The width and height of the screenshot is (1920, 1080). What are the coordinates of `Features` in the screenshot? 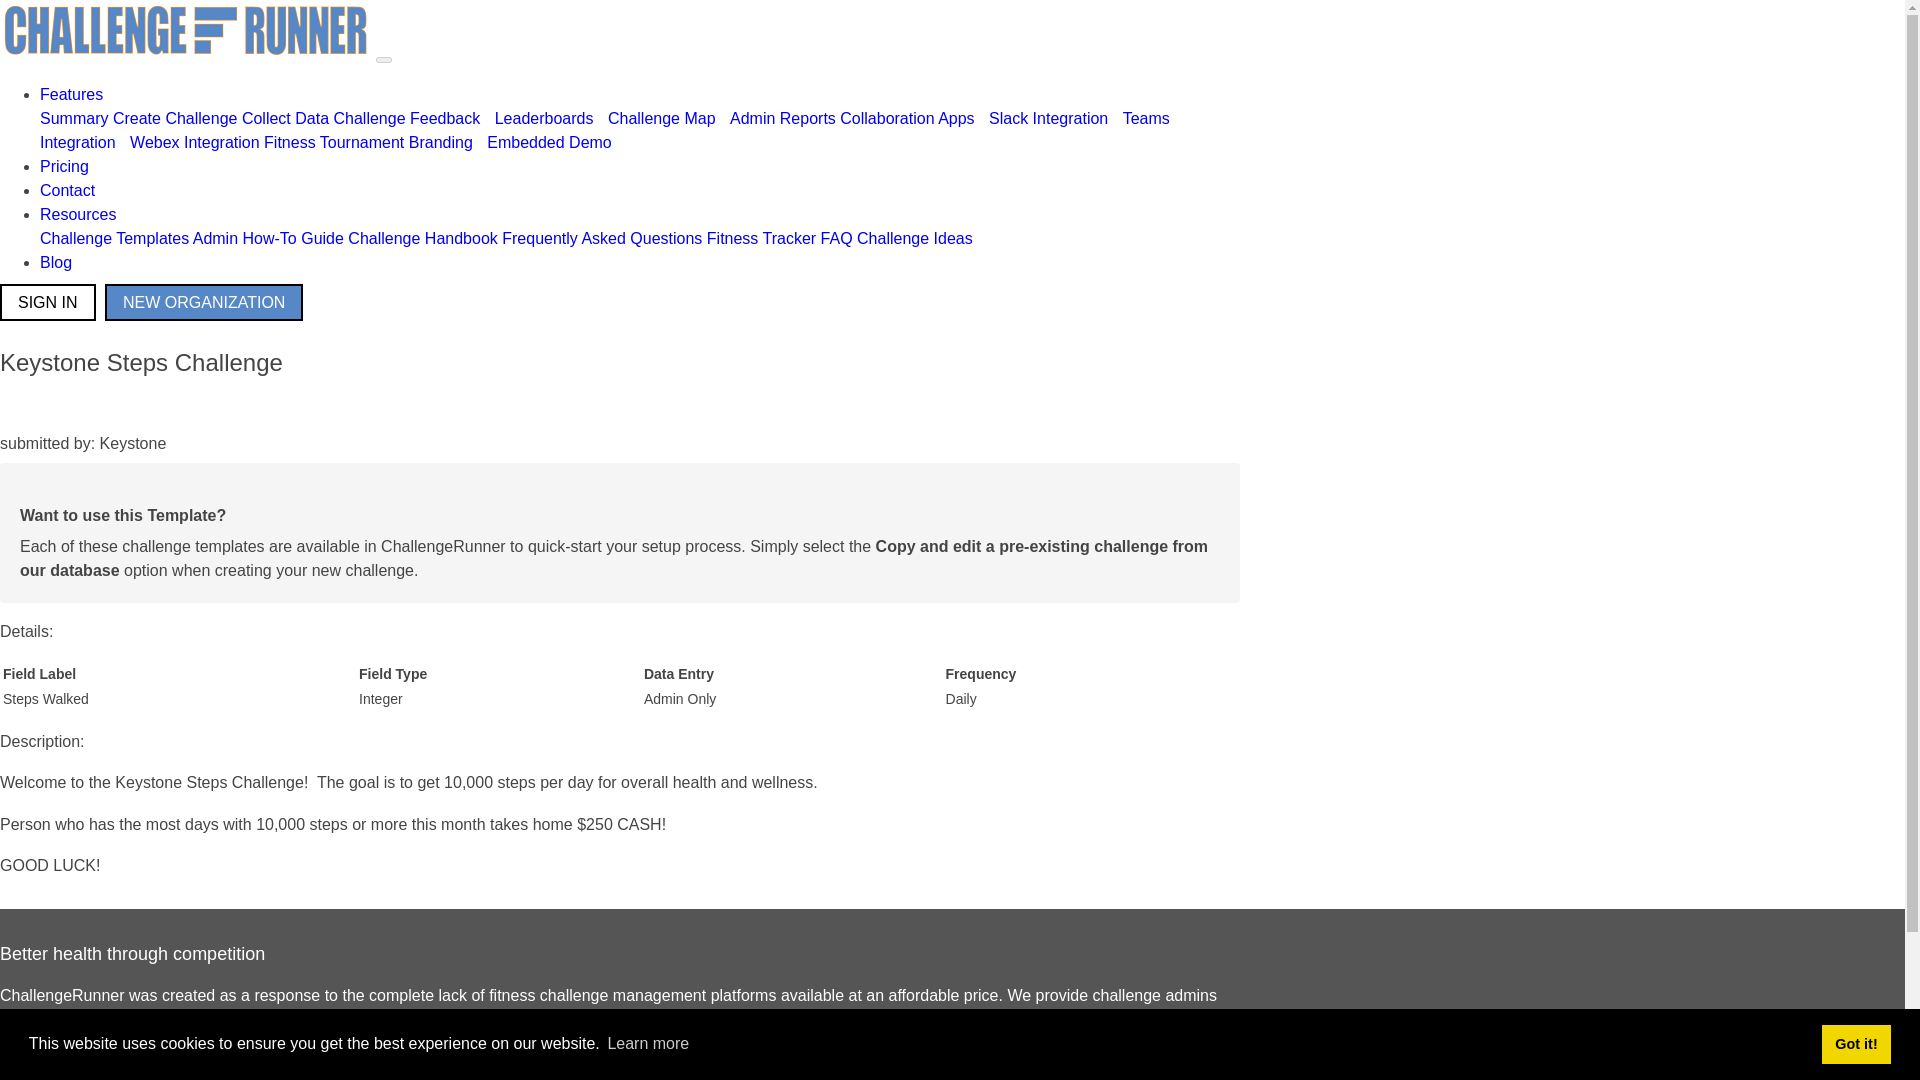 It's located at (72, 94).